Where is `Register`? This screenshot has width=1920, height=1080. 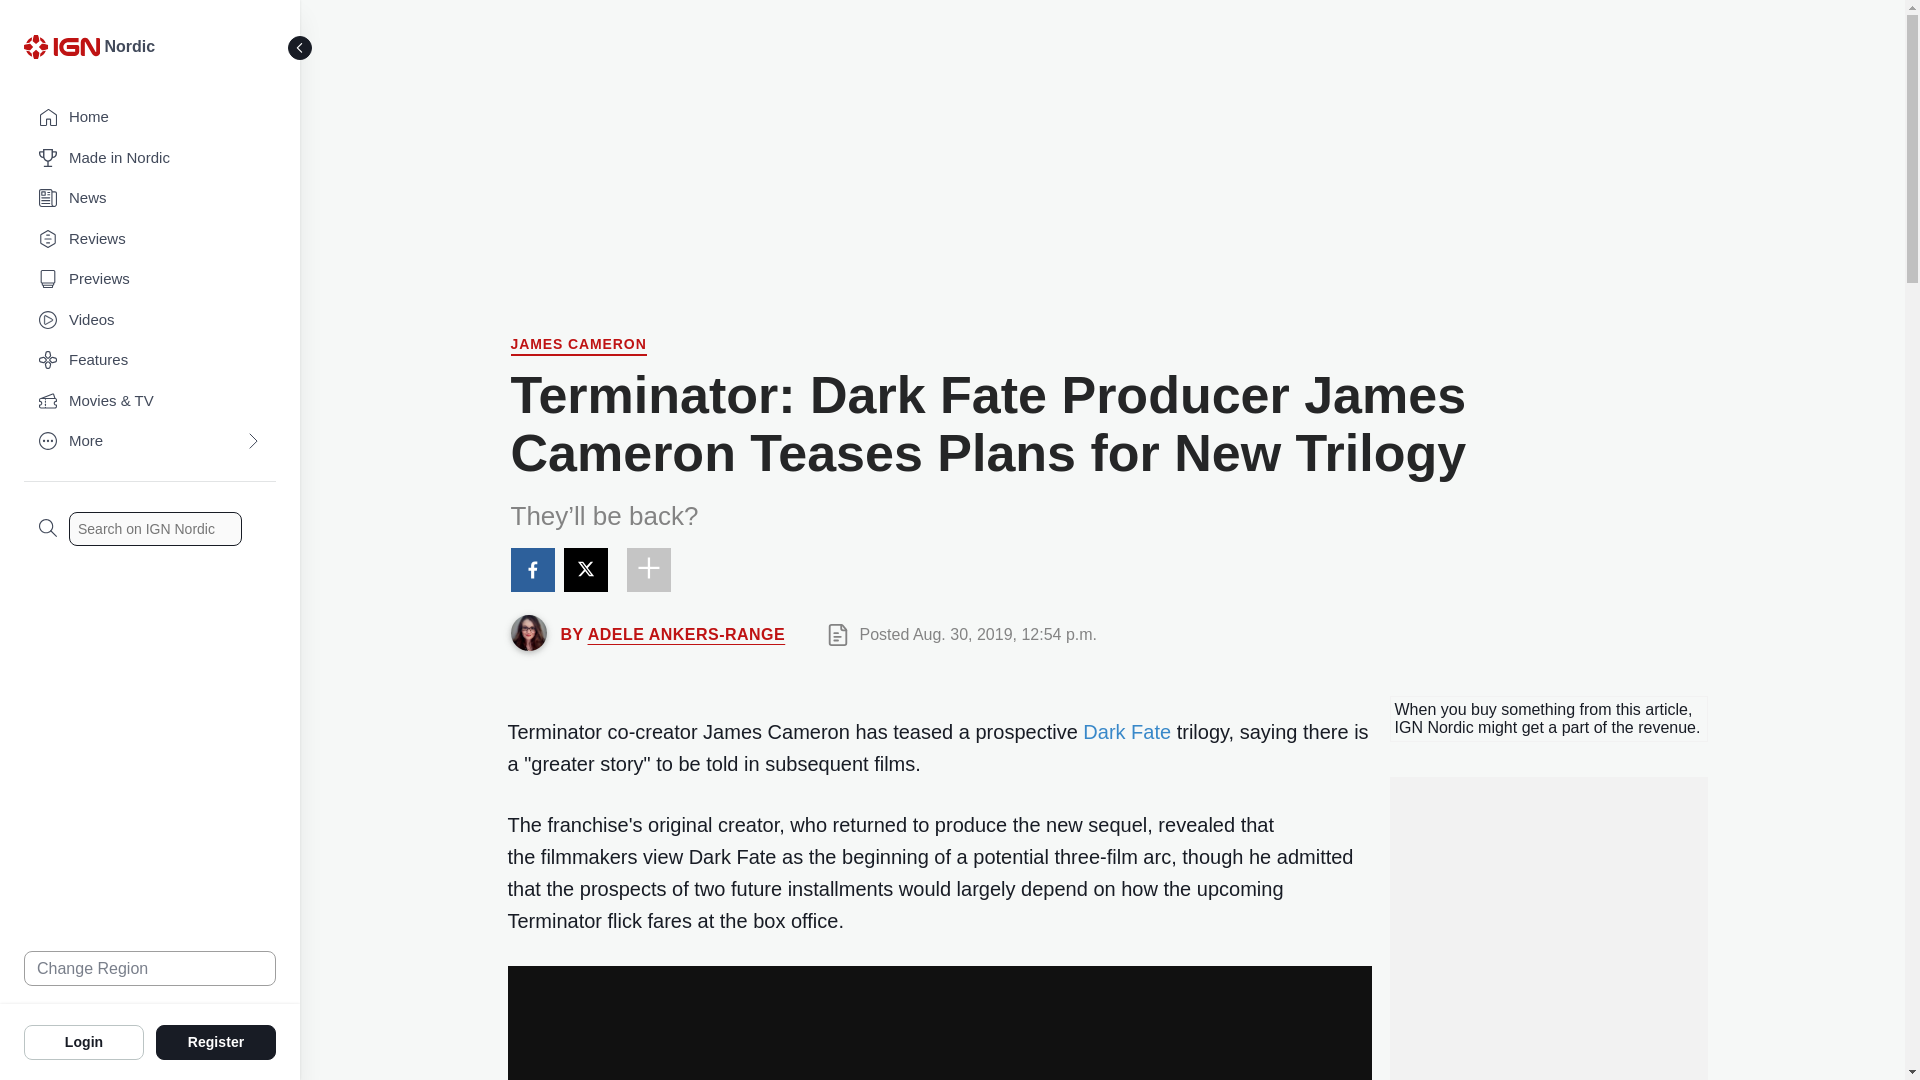 Register is located at coordinates (216, 1041).